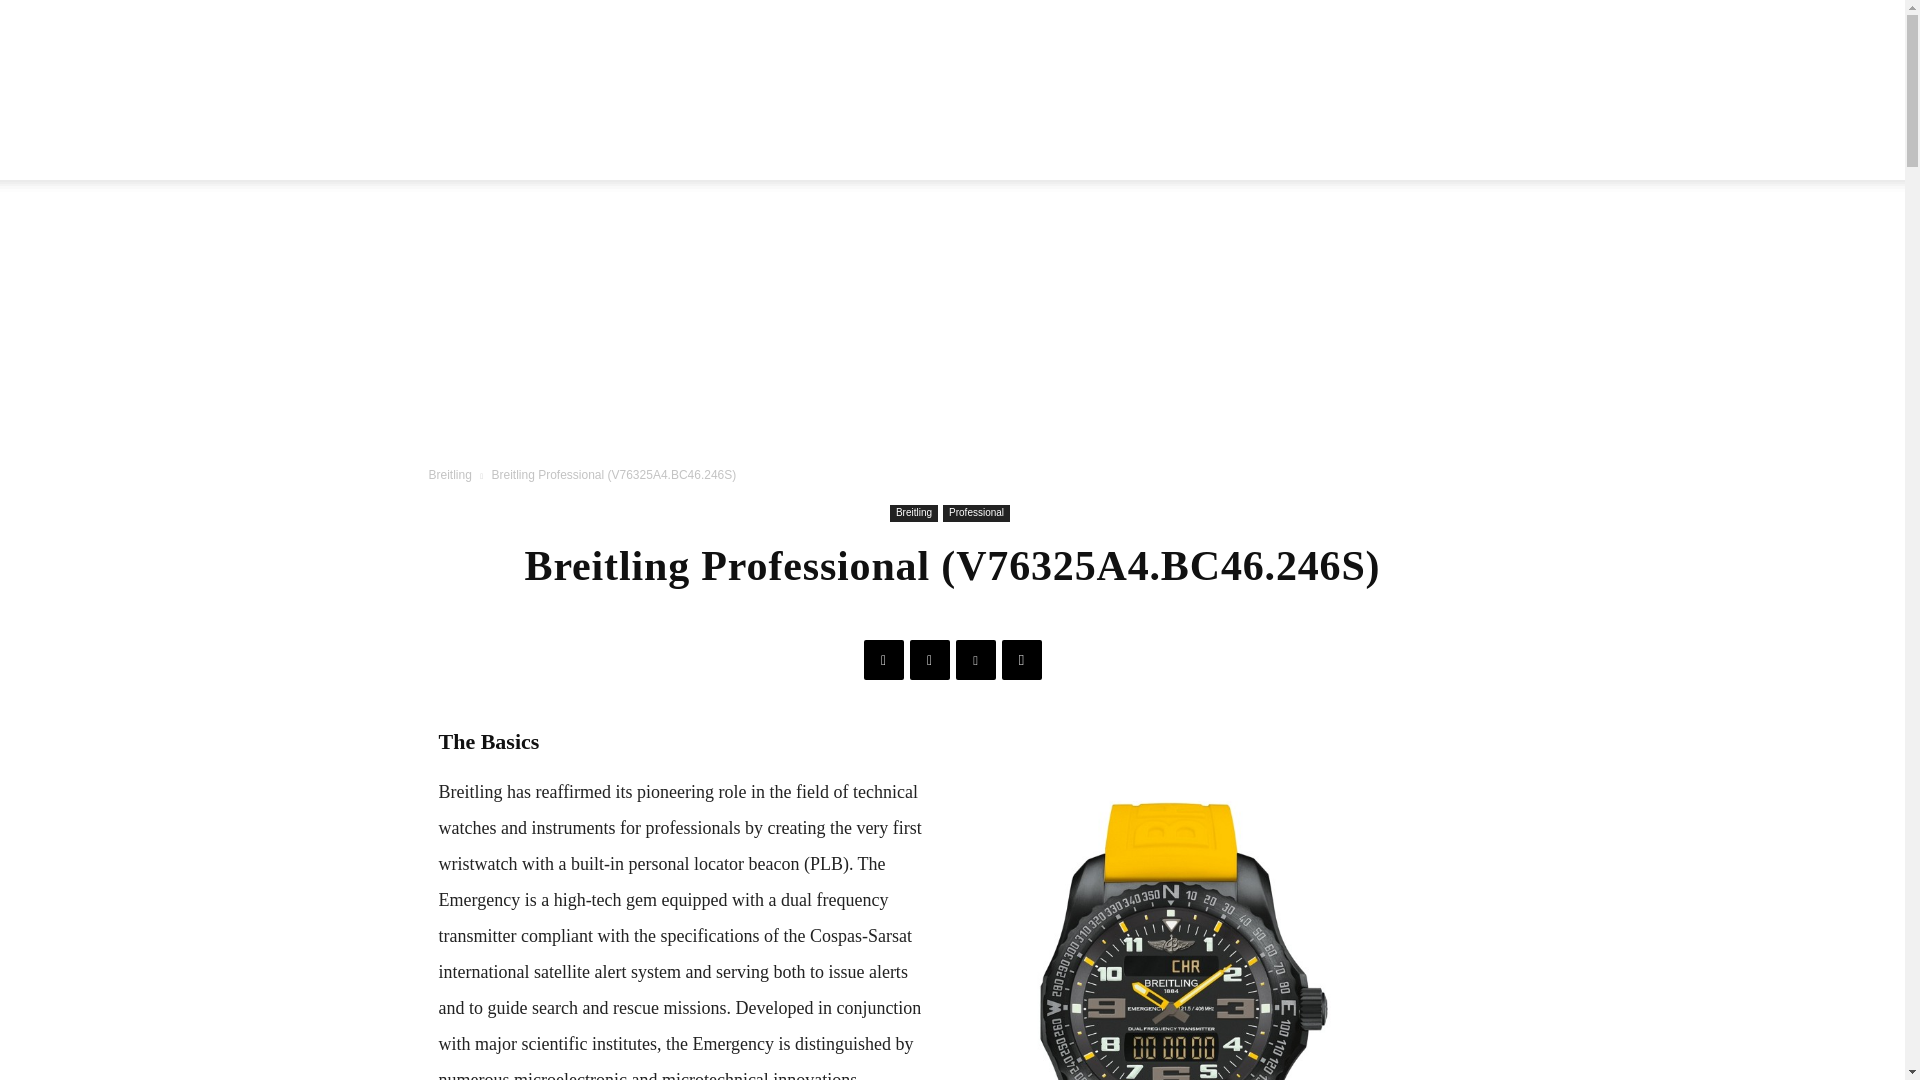  I want to click on Facebook, so click(884, 660).